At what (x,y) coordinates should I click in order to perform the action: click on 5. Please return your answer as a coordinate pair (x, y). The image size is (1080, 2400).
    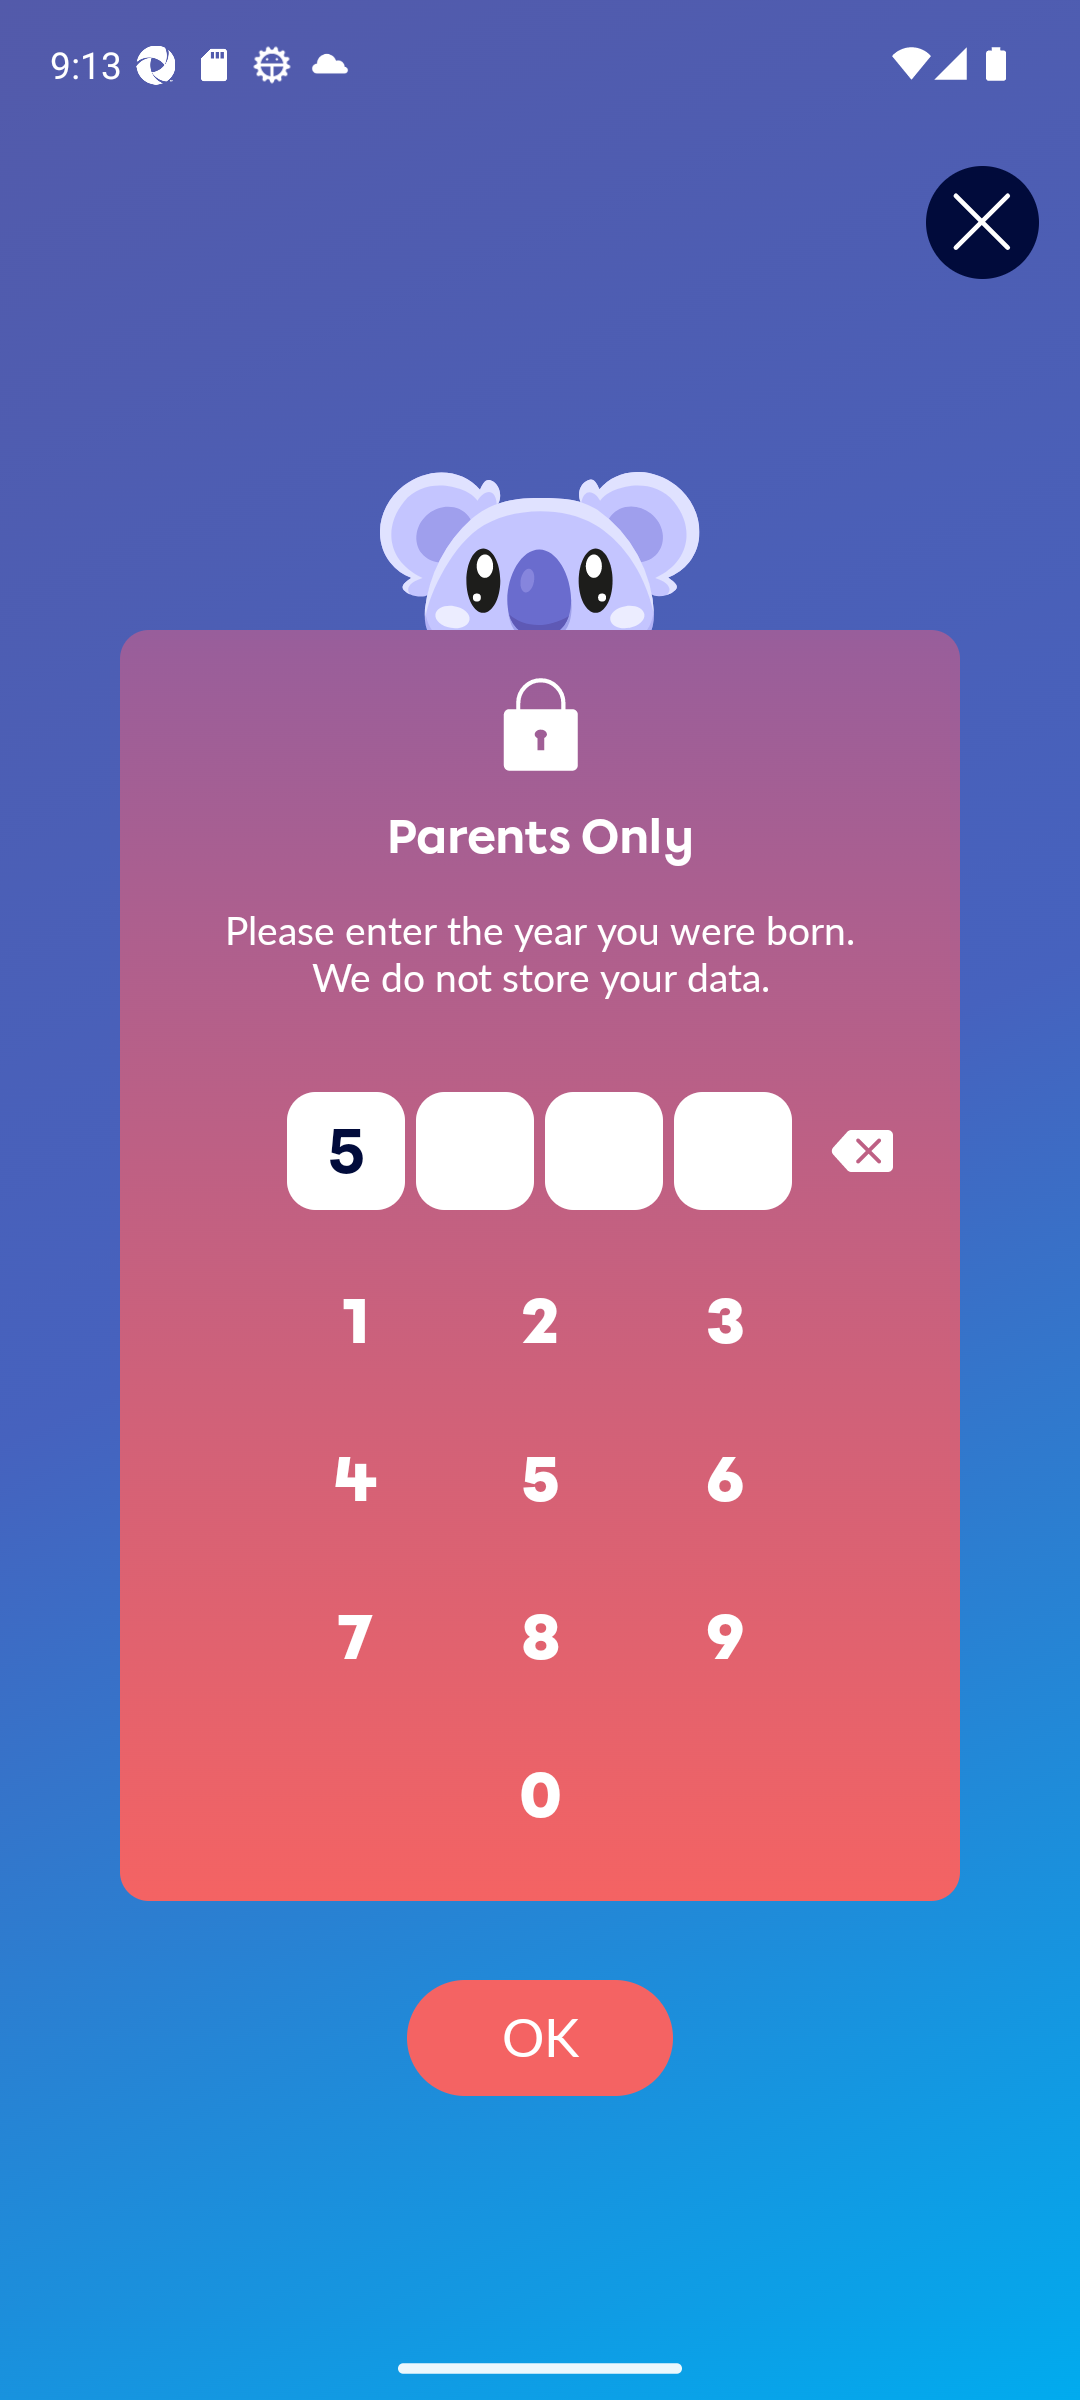
    Looking at the image, I should click on (540, 1480).